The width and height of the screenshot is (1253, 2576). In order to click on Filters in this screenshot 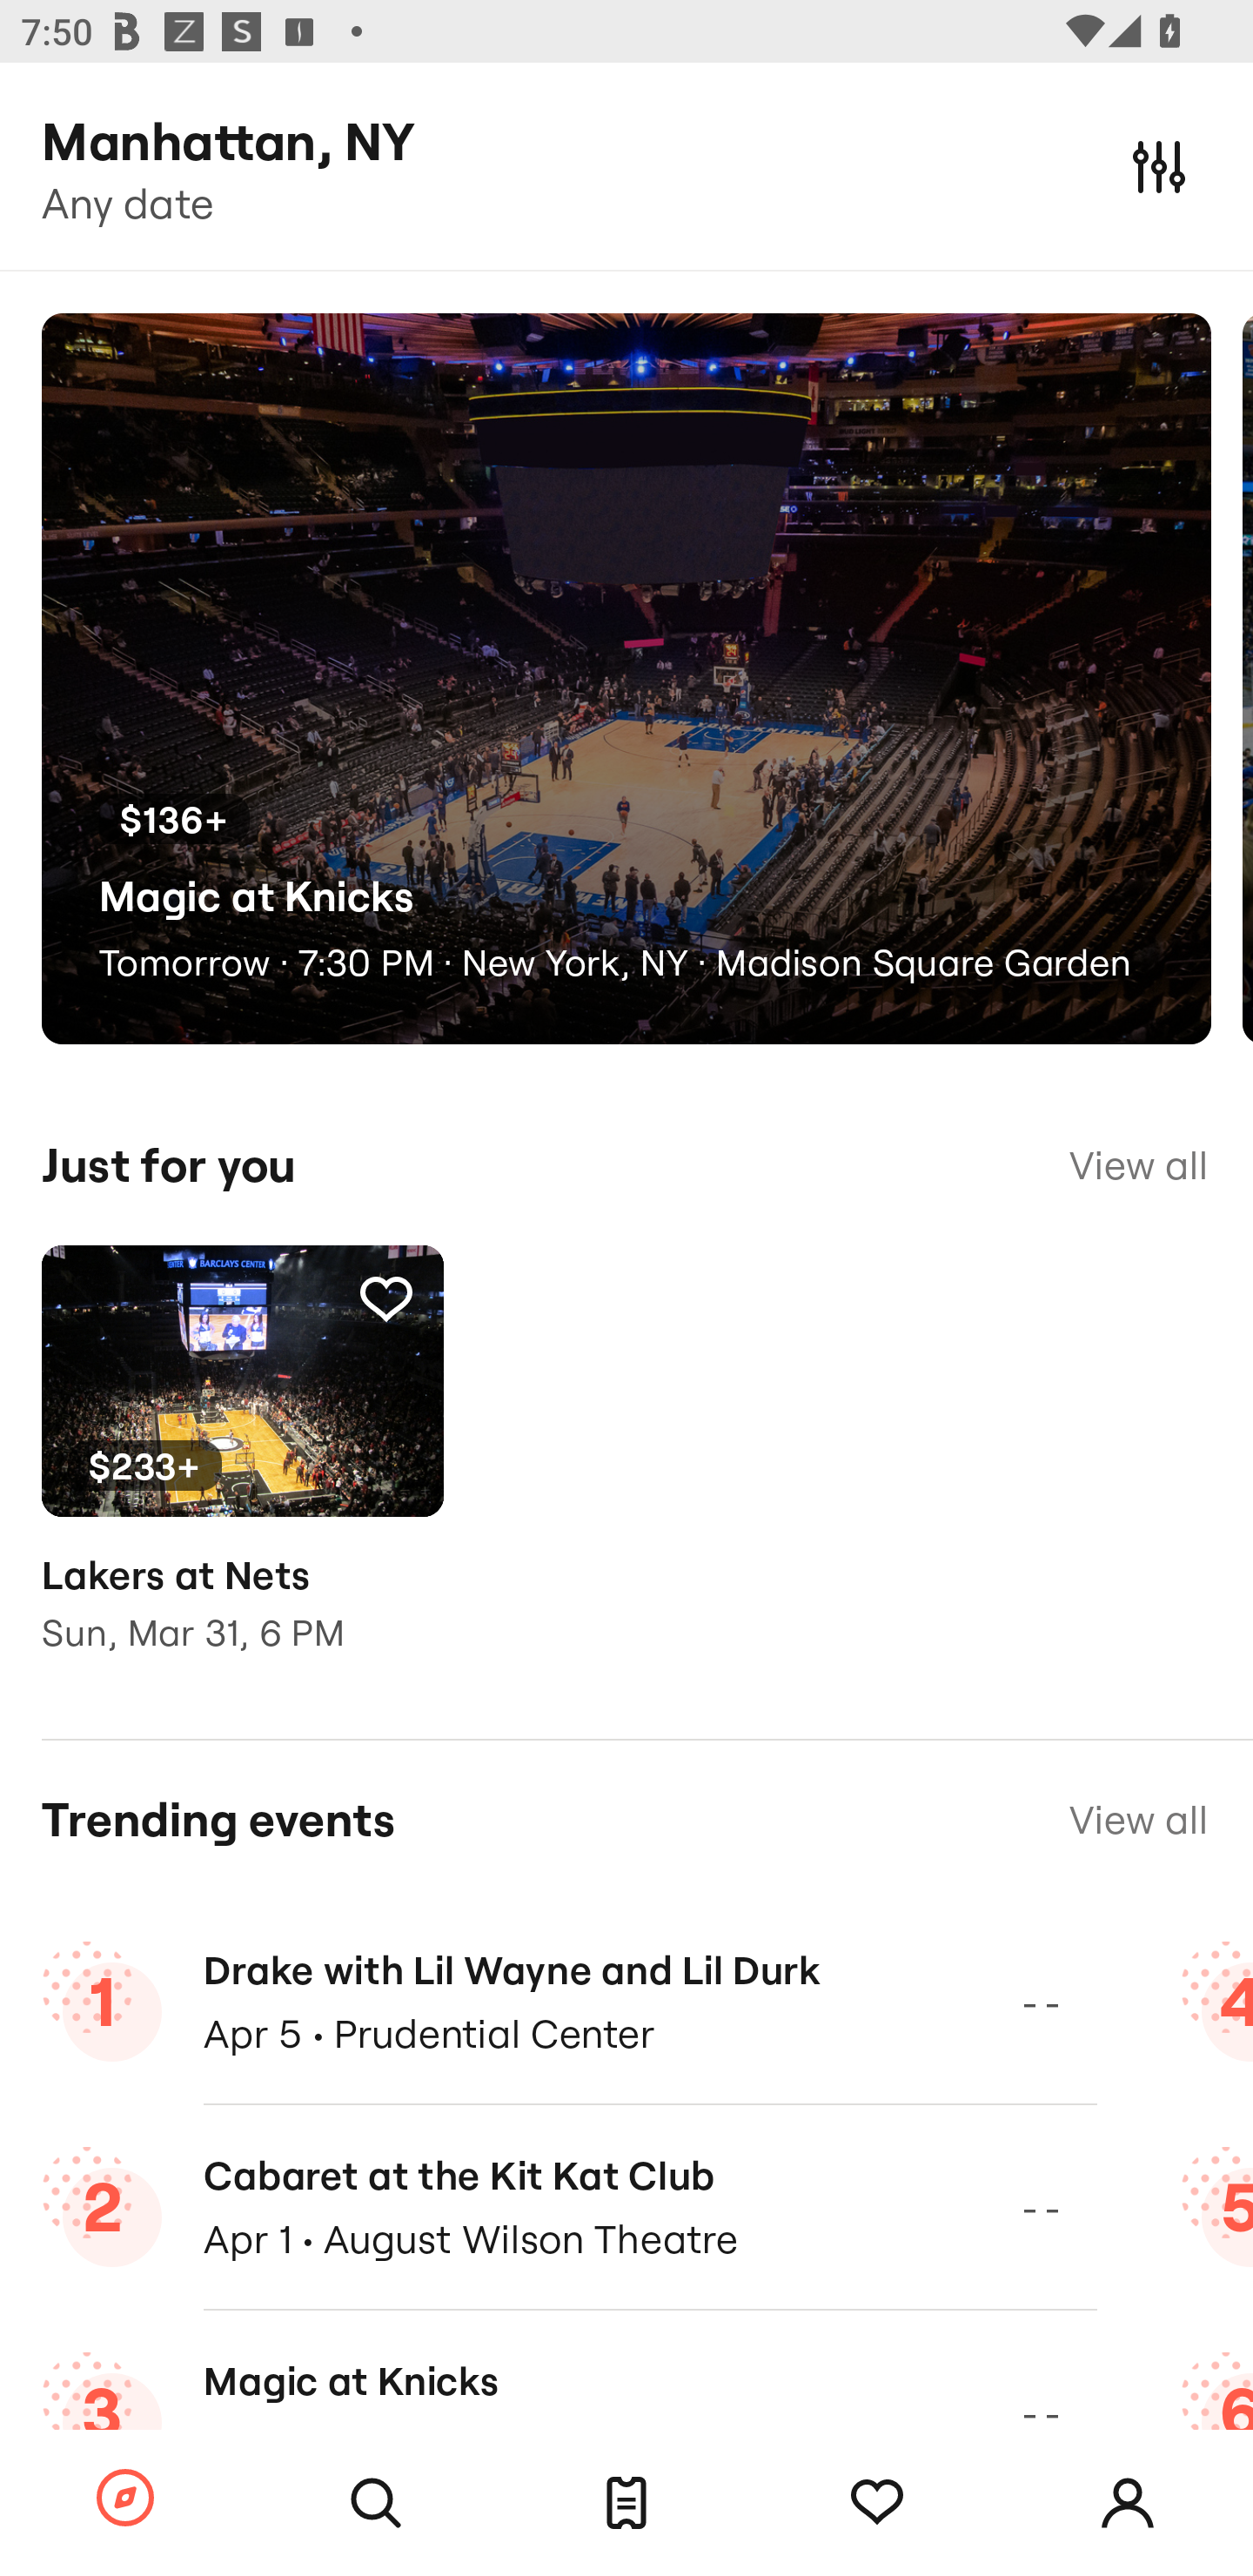, I will do `click(1159, 165)`.